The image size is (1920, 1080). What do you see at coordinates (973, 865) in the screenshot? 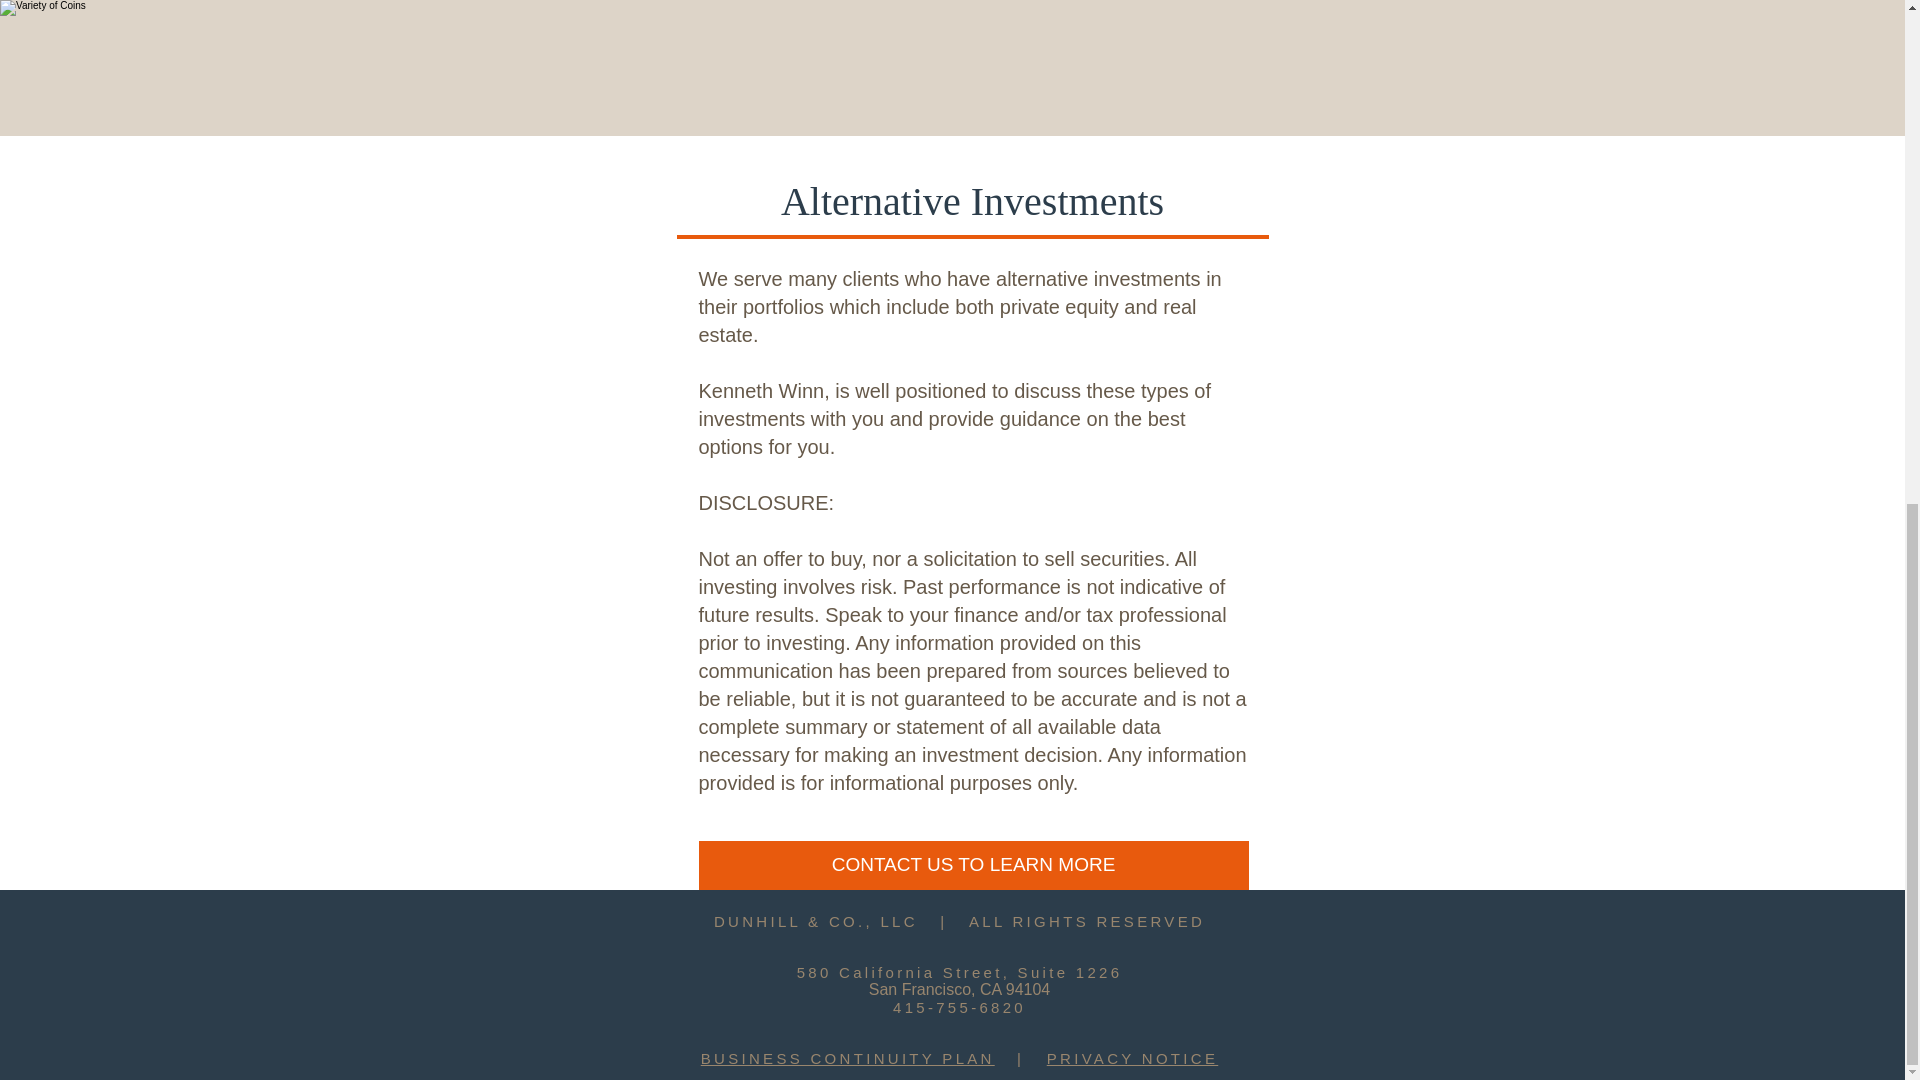
I see `CONTACT US TO LEARN MORE` at bounding box center [973, 865].